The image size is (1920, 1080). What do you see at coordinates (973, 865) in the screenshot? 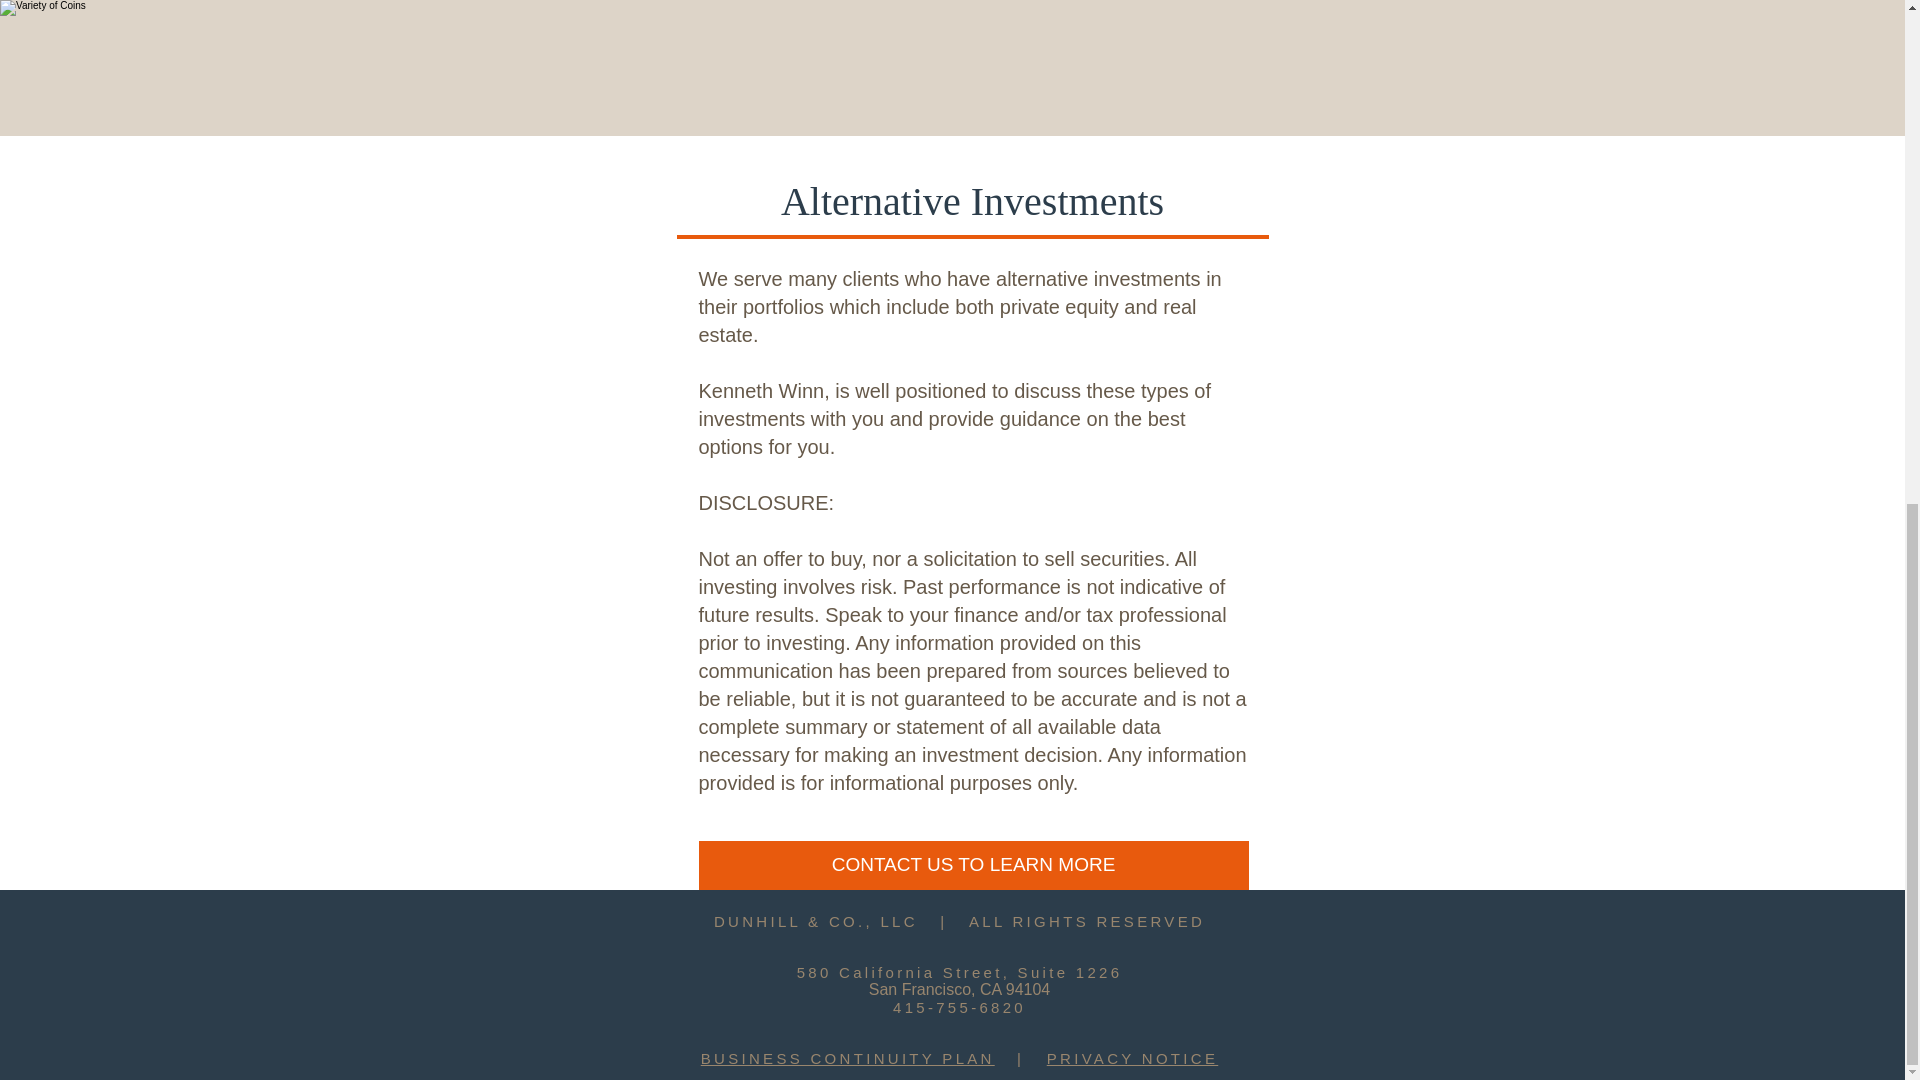
I see `CONTACT US TO LEARN MORE` at bounding box center [973, 865].